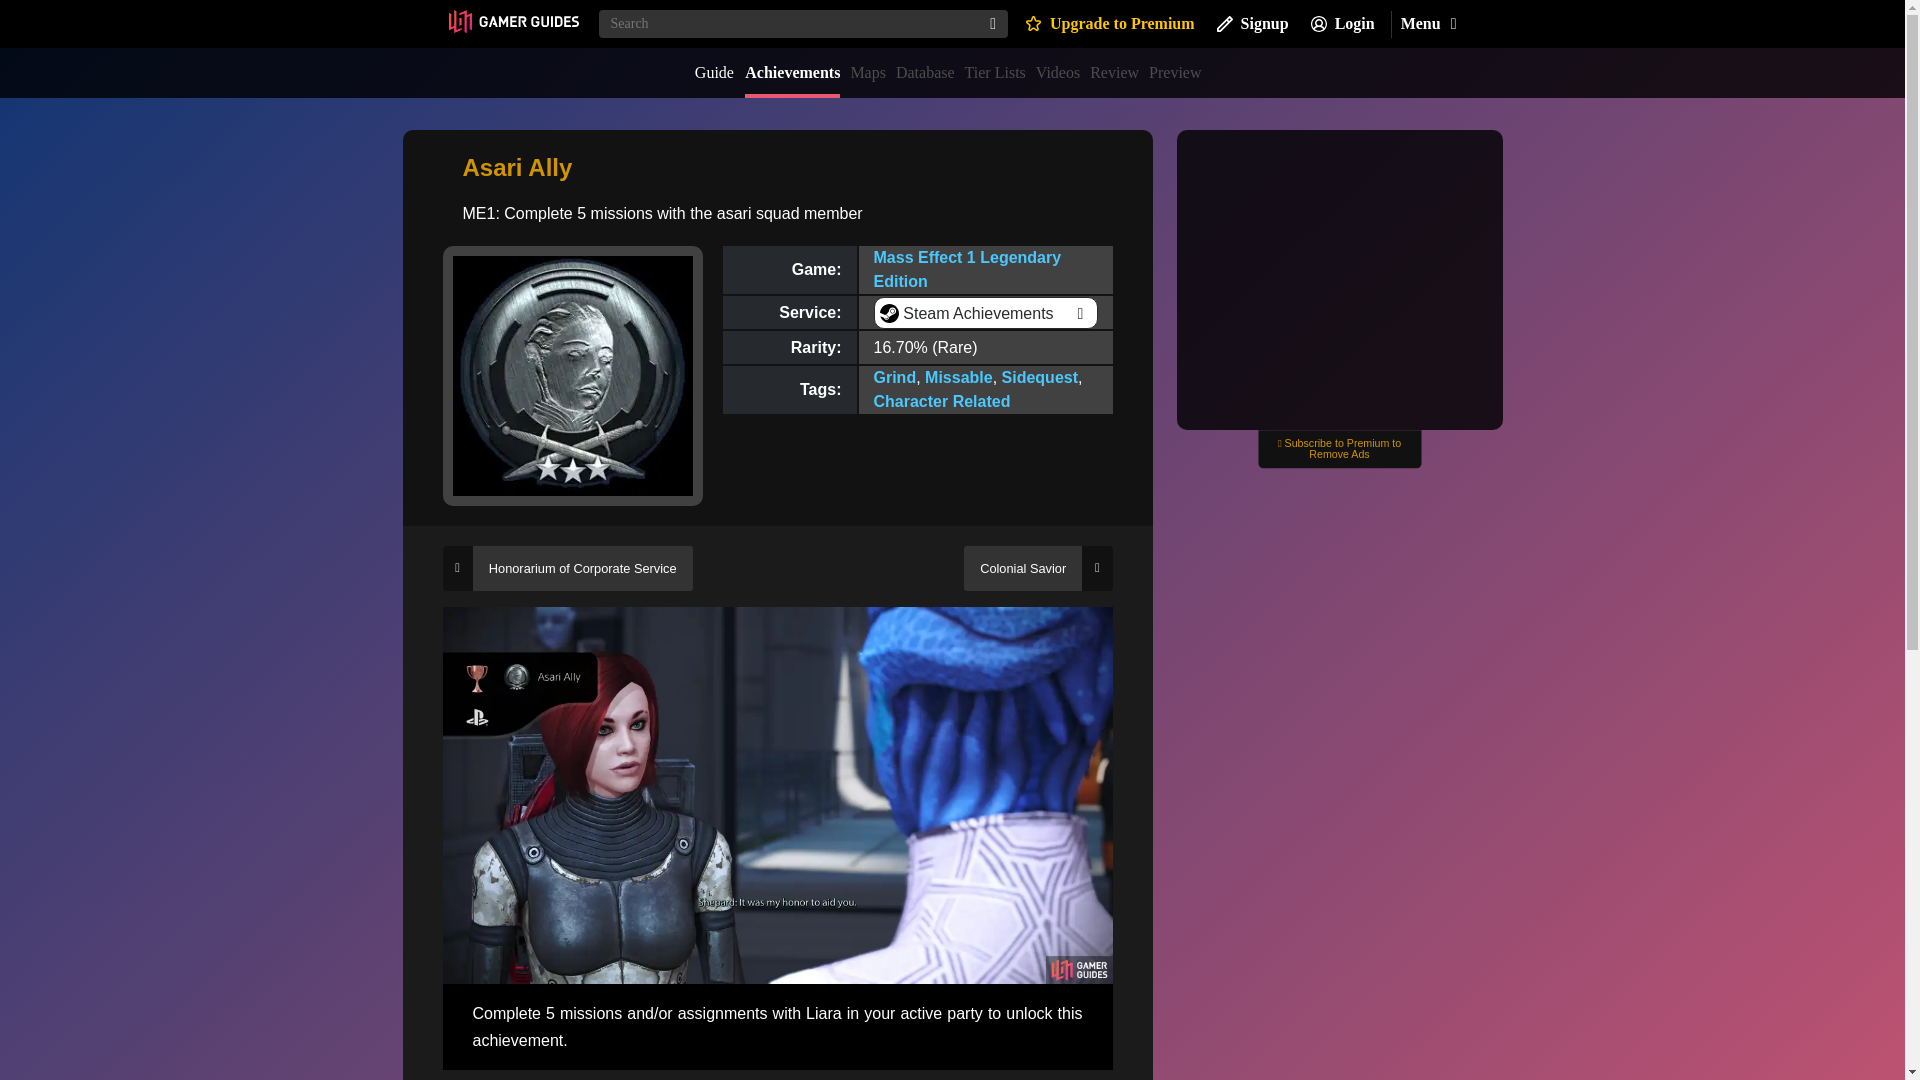  Describe the element at coordinates (984, 314) in the screenshot. I see `Steam Achievements` at that location.